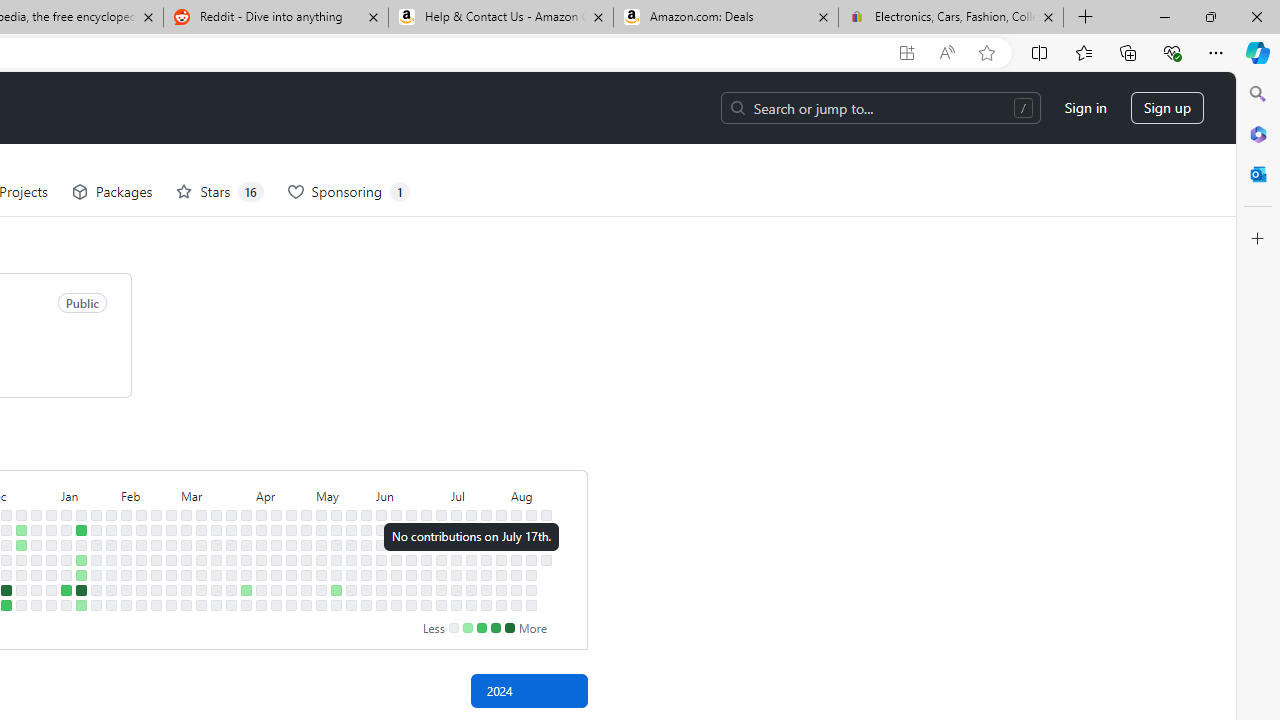 The image size is (1280, 720). I want to click on No contributions on February 9th., so click(126, 590).